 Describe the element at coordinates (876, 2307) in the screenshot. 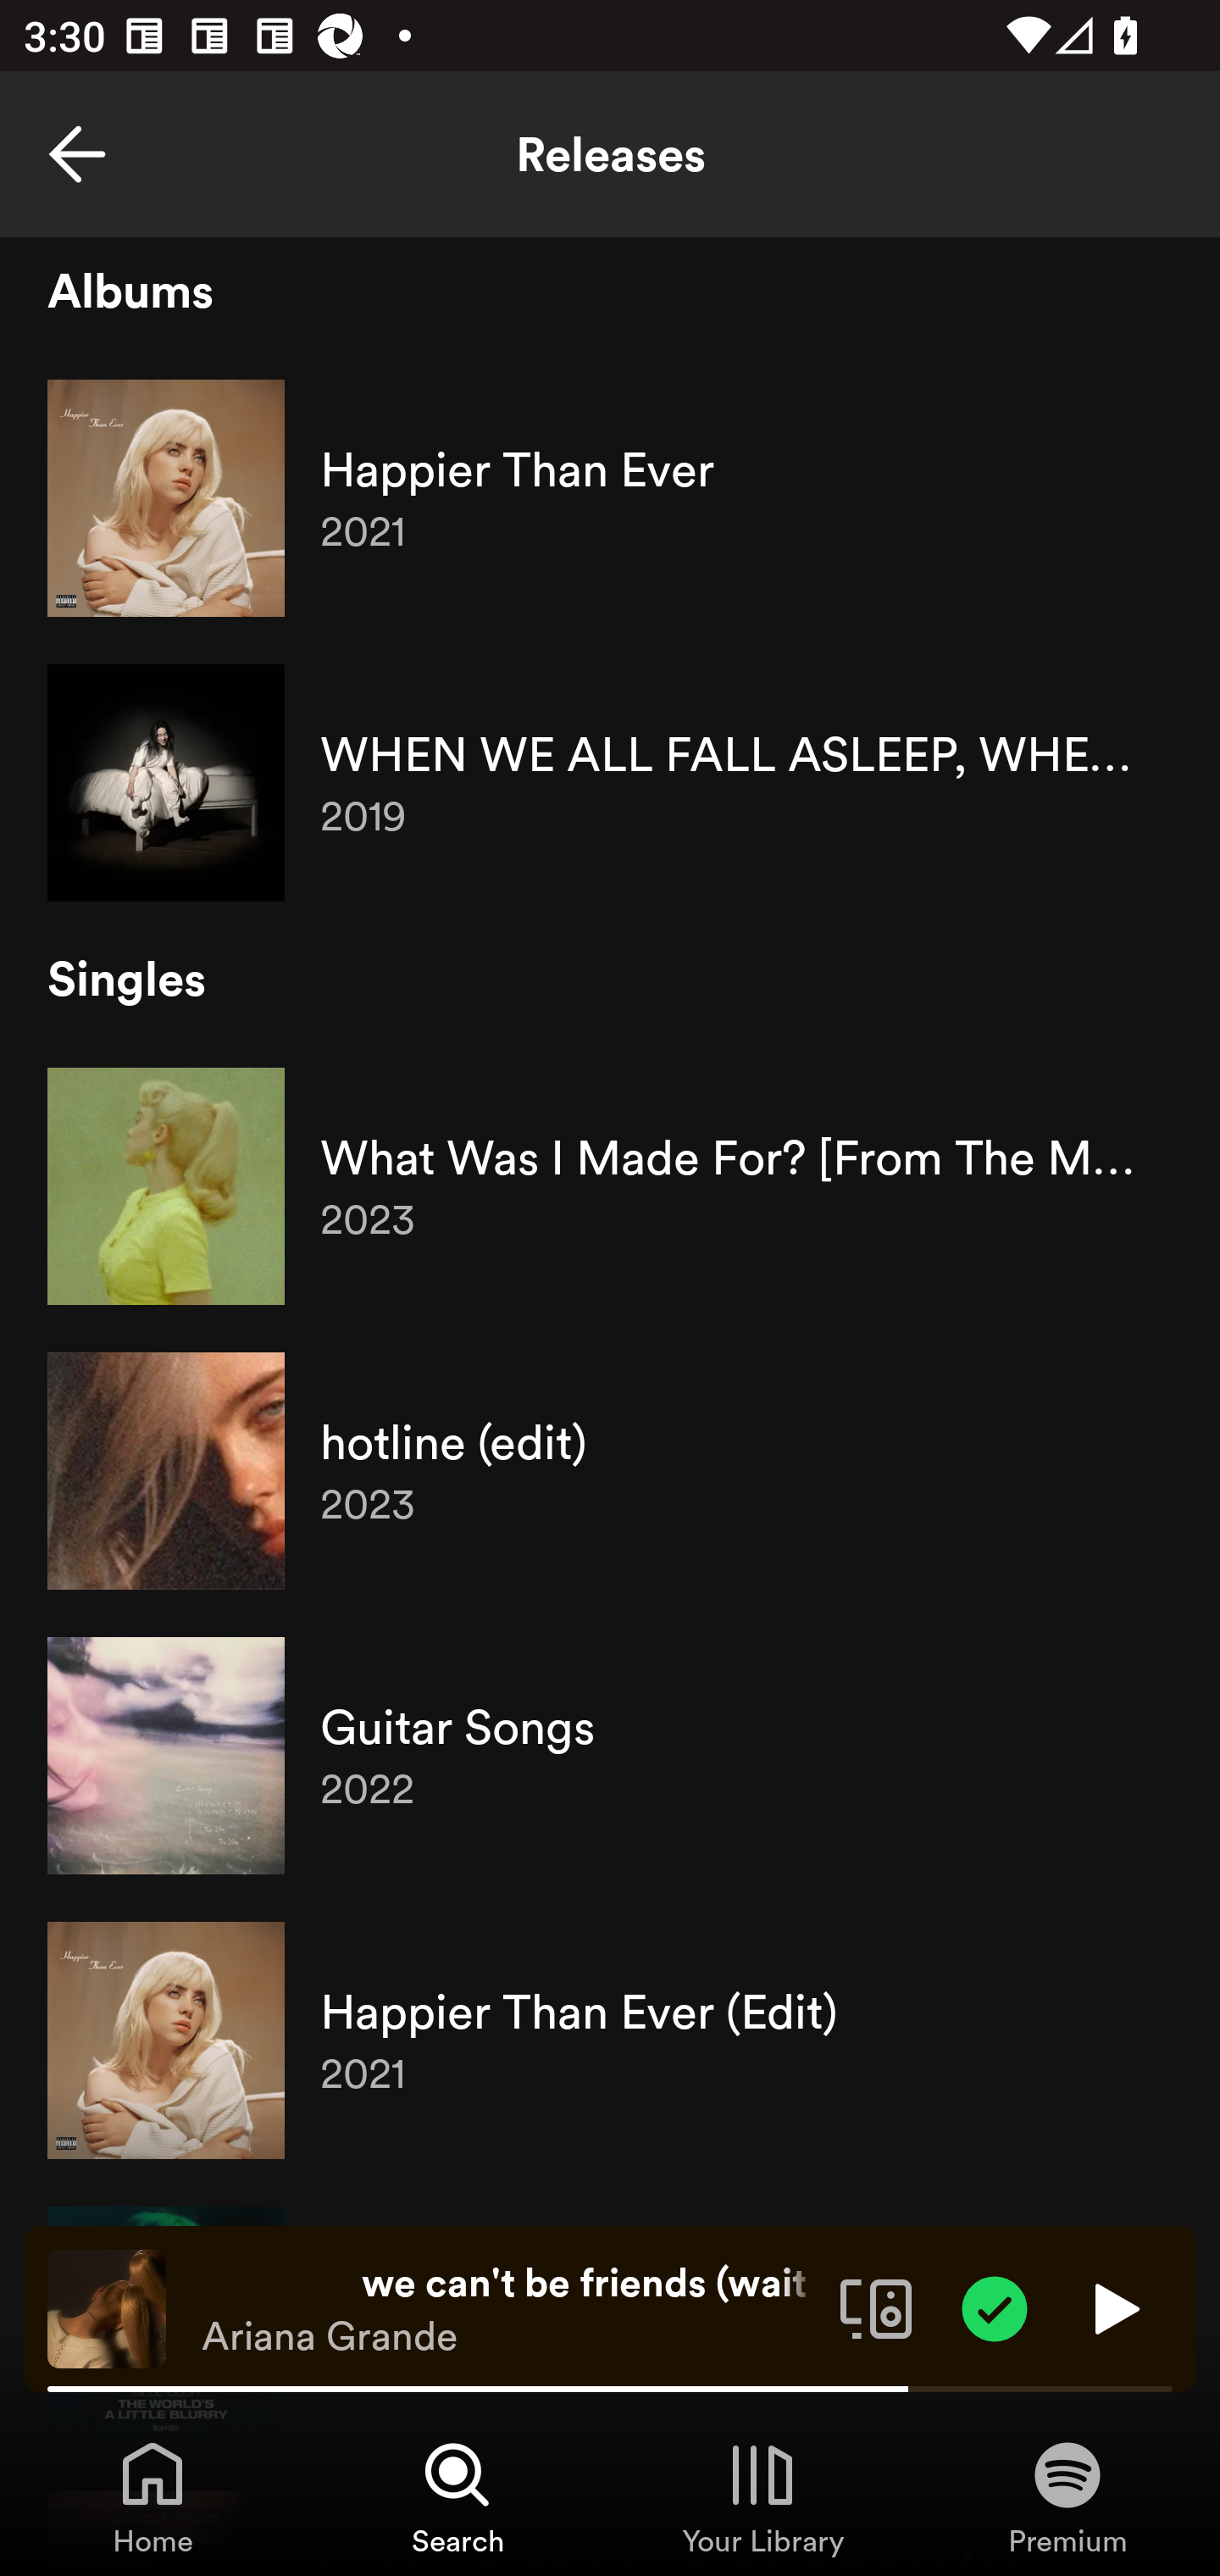

I see `Connect to a device. Opens the devices menu` at that location.